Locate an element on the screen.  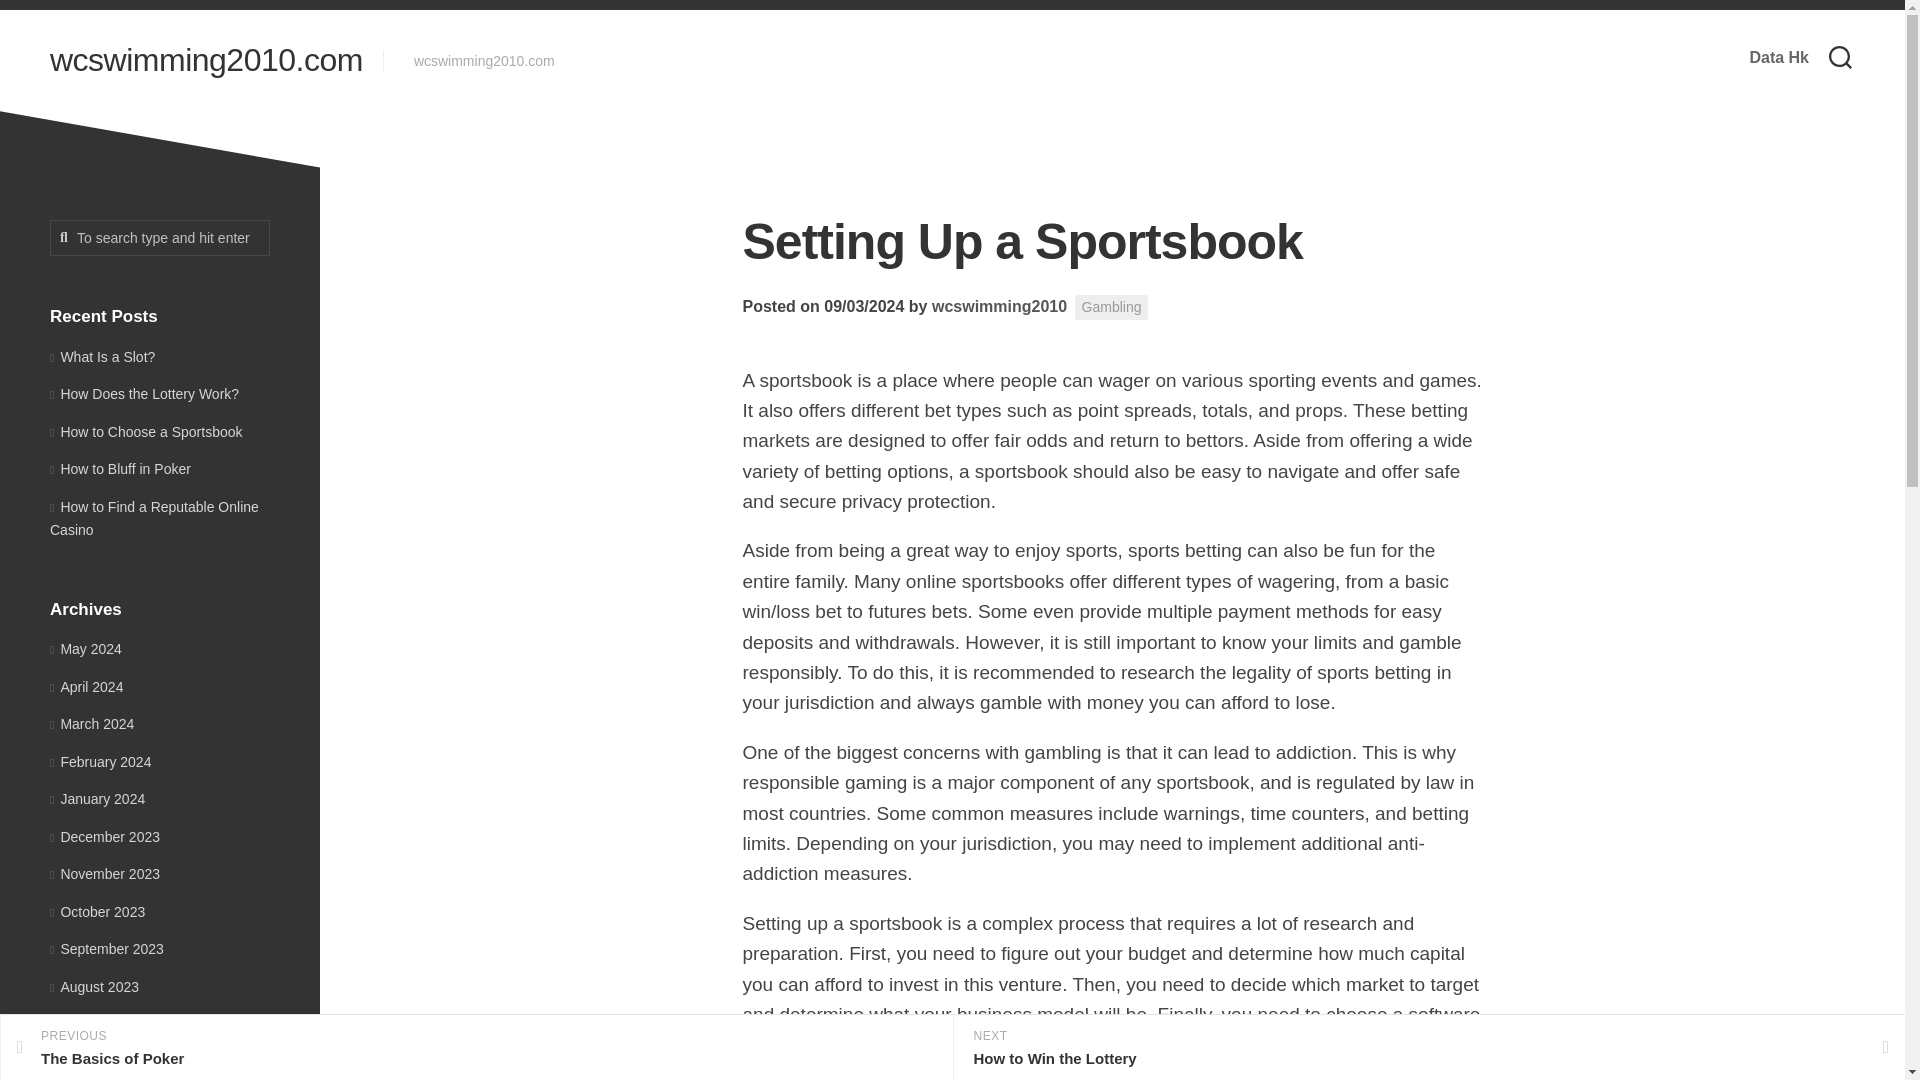
How to Find a Reputable Online Casino is located at coordinates (154, 517).